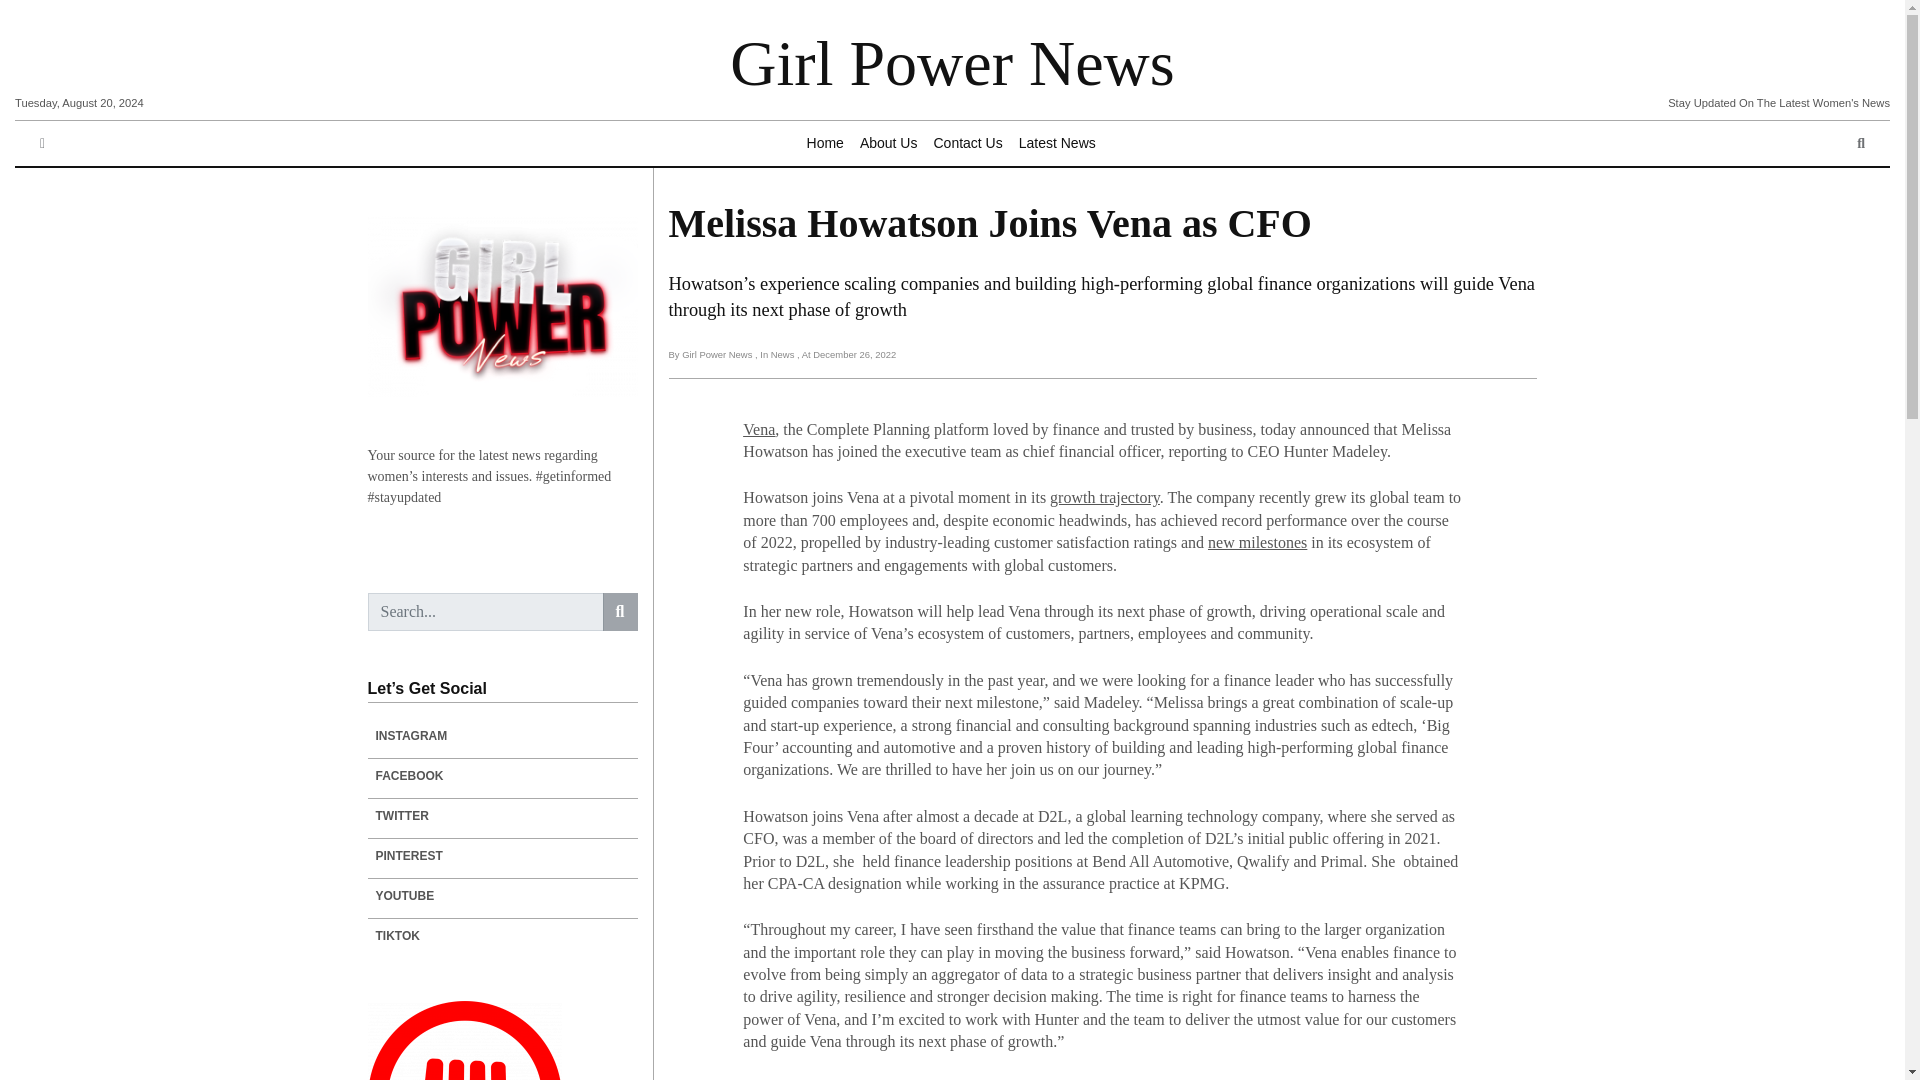  I want to click on Contact Us, so click(967, 144).